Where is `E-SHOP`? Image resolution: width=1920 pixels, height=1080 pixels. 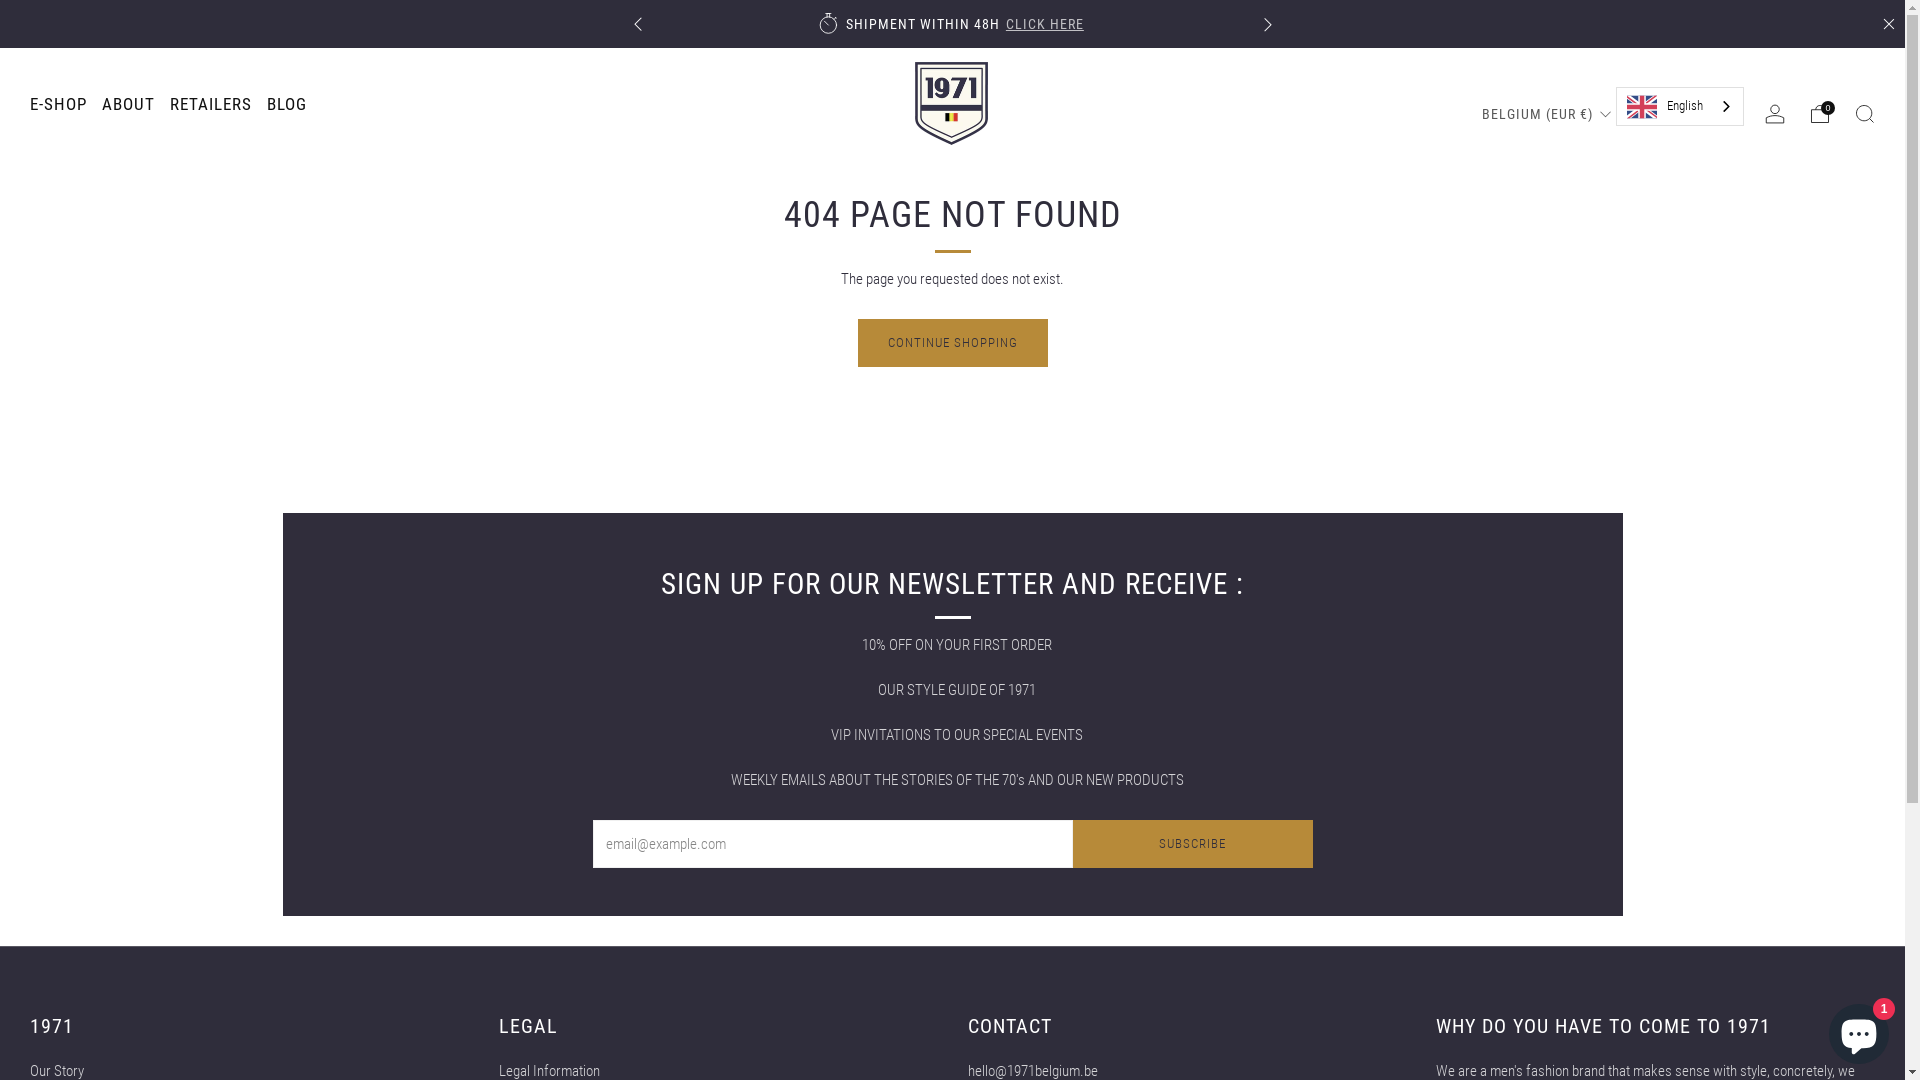 E-SHOP is located at coordinates (58, 104).